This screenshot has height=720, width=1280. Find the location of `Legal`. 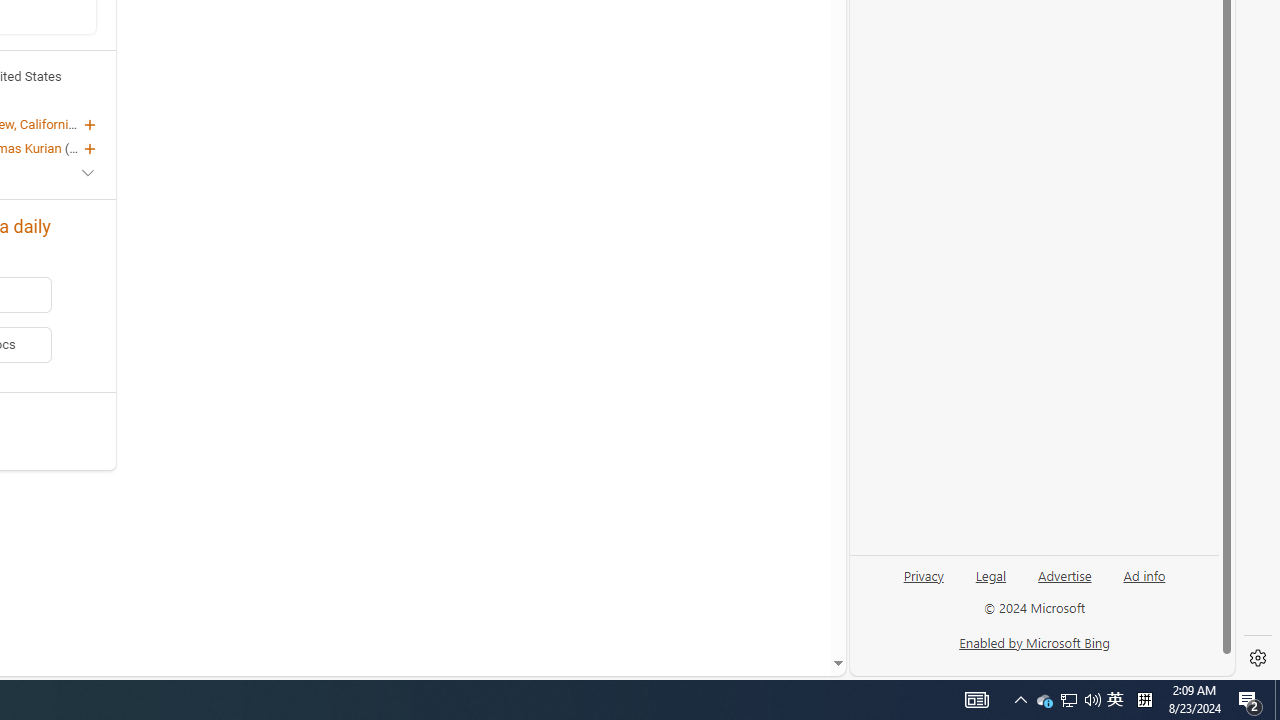

Legal is located at coordinates (990, 583).